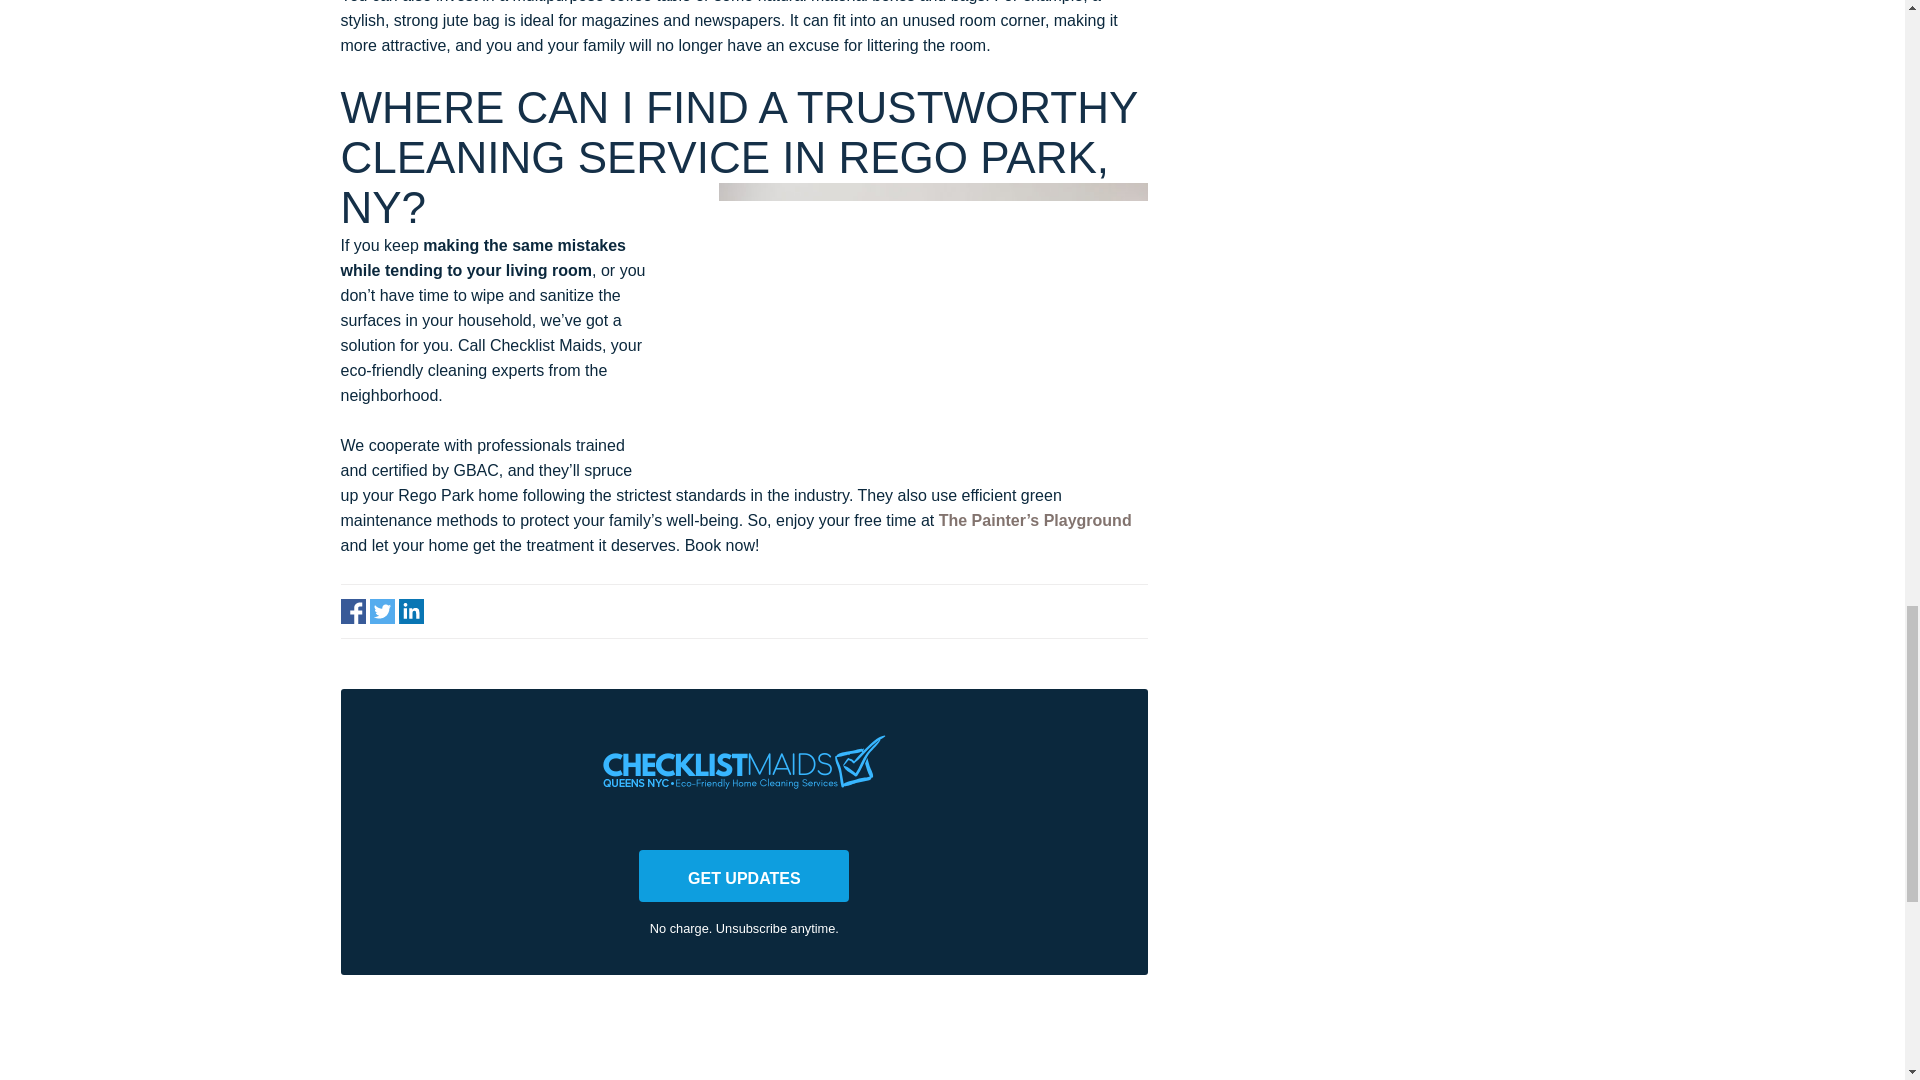 The image size is (1920, 1080). What do you see at coordinates (744, 875) in the screenshot?
I see `GET UPDATES` at bounding box center [744, 875].